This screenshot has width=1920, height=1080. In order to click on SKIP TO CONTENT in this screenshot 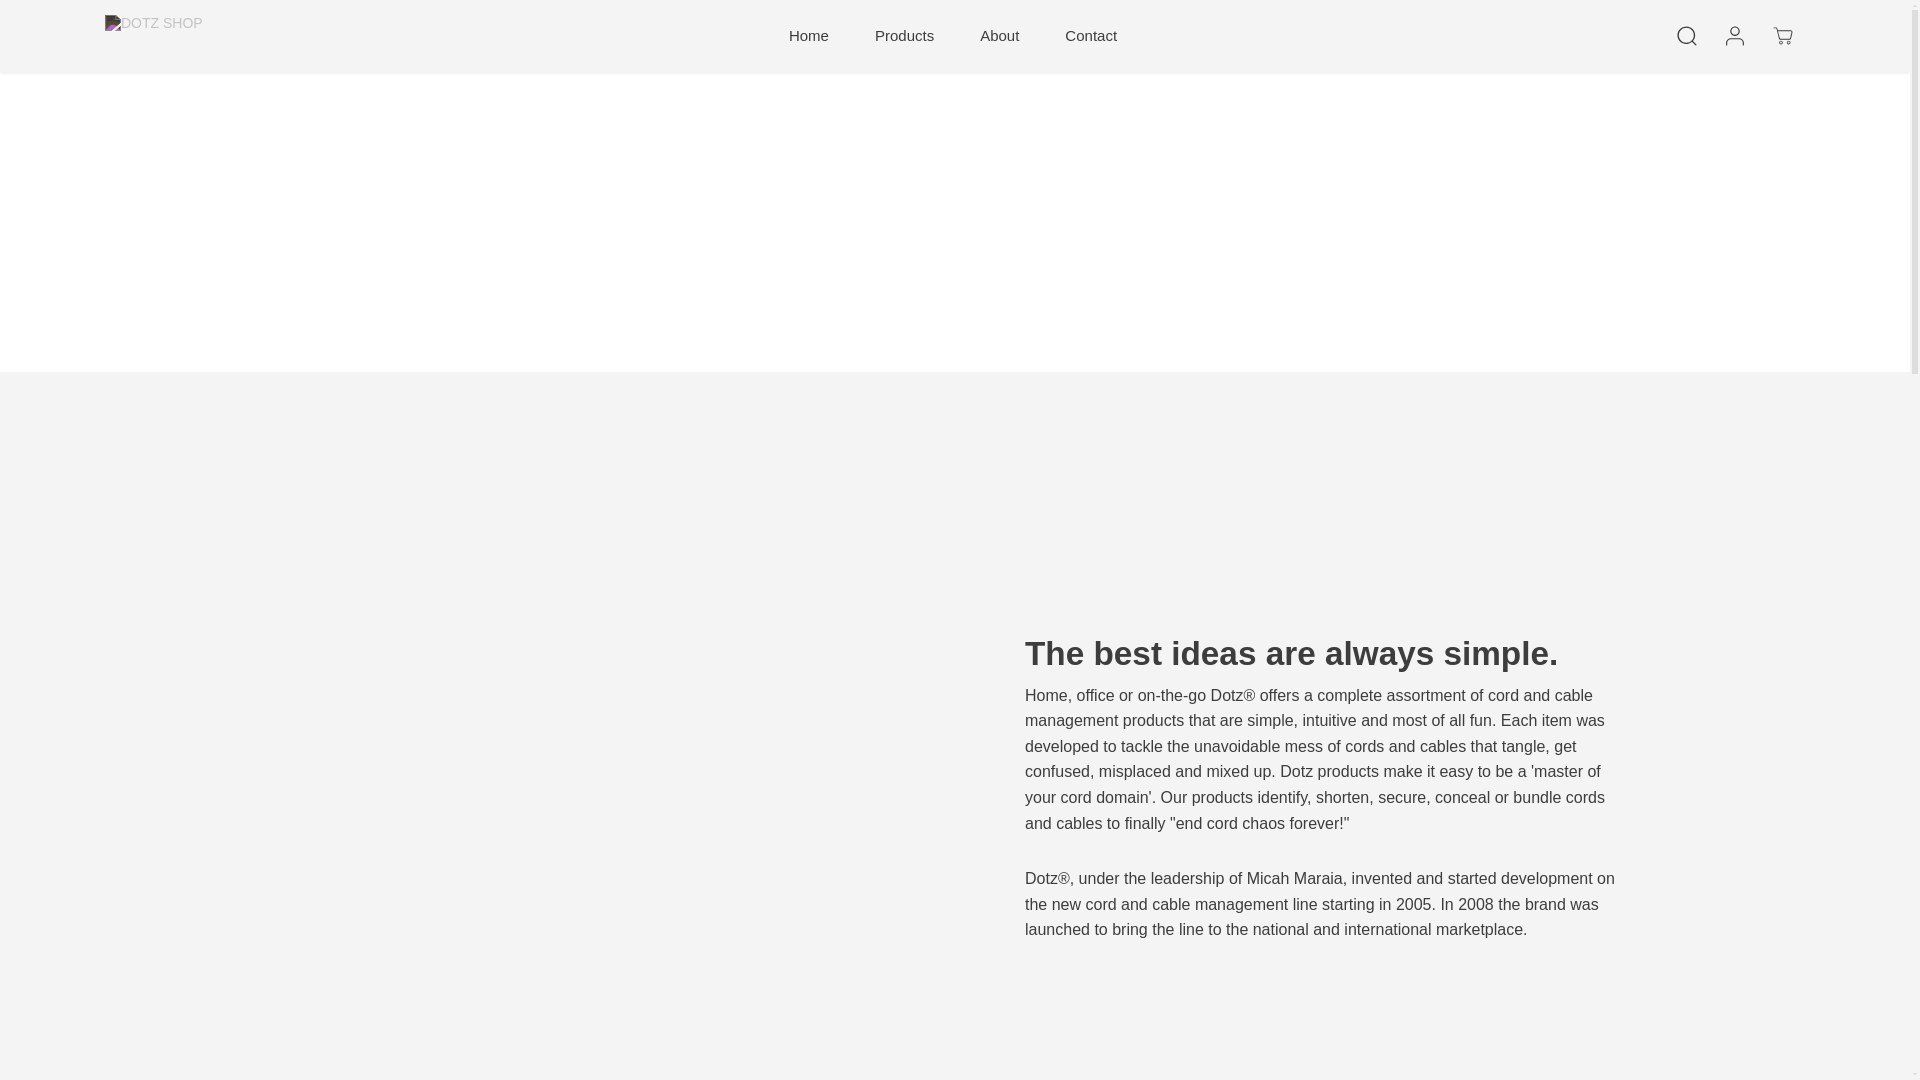, I will do `click(80, 24)`.